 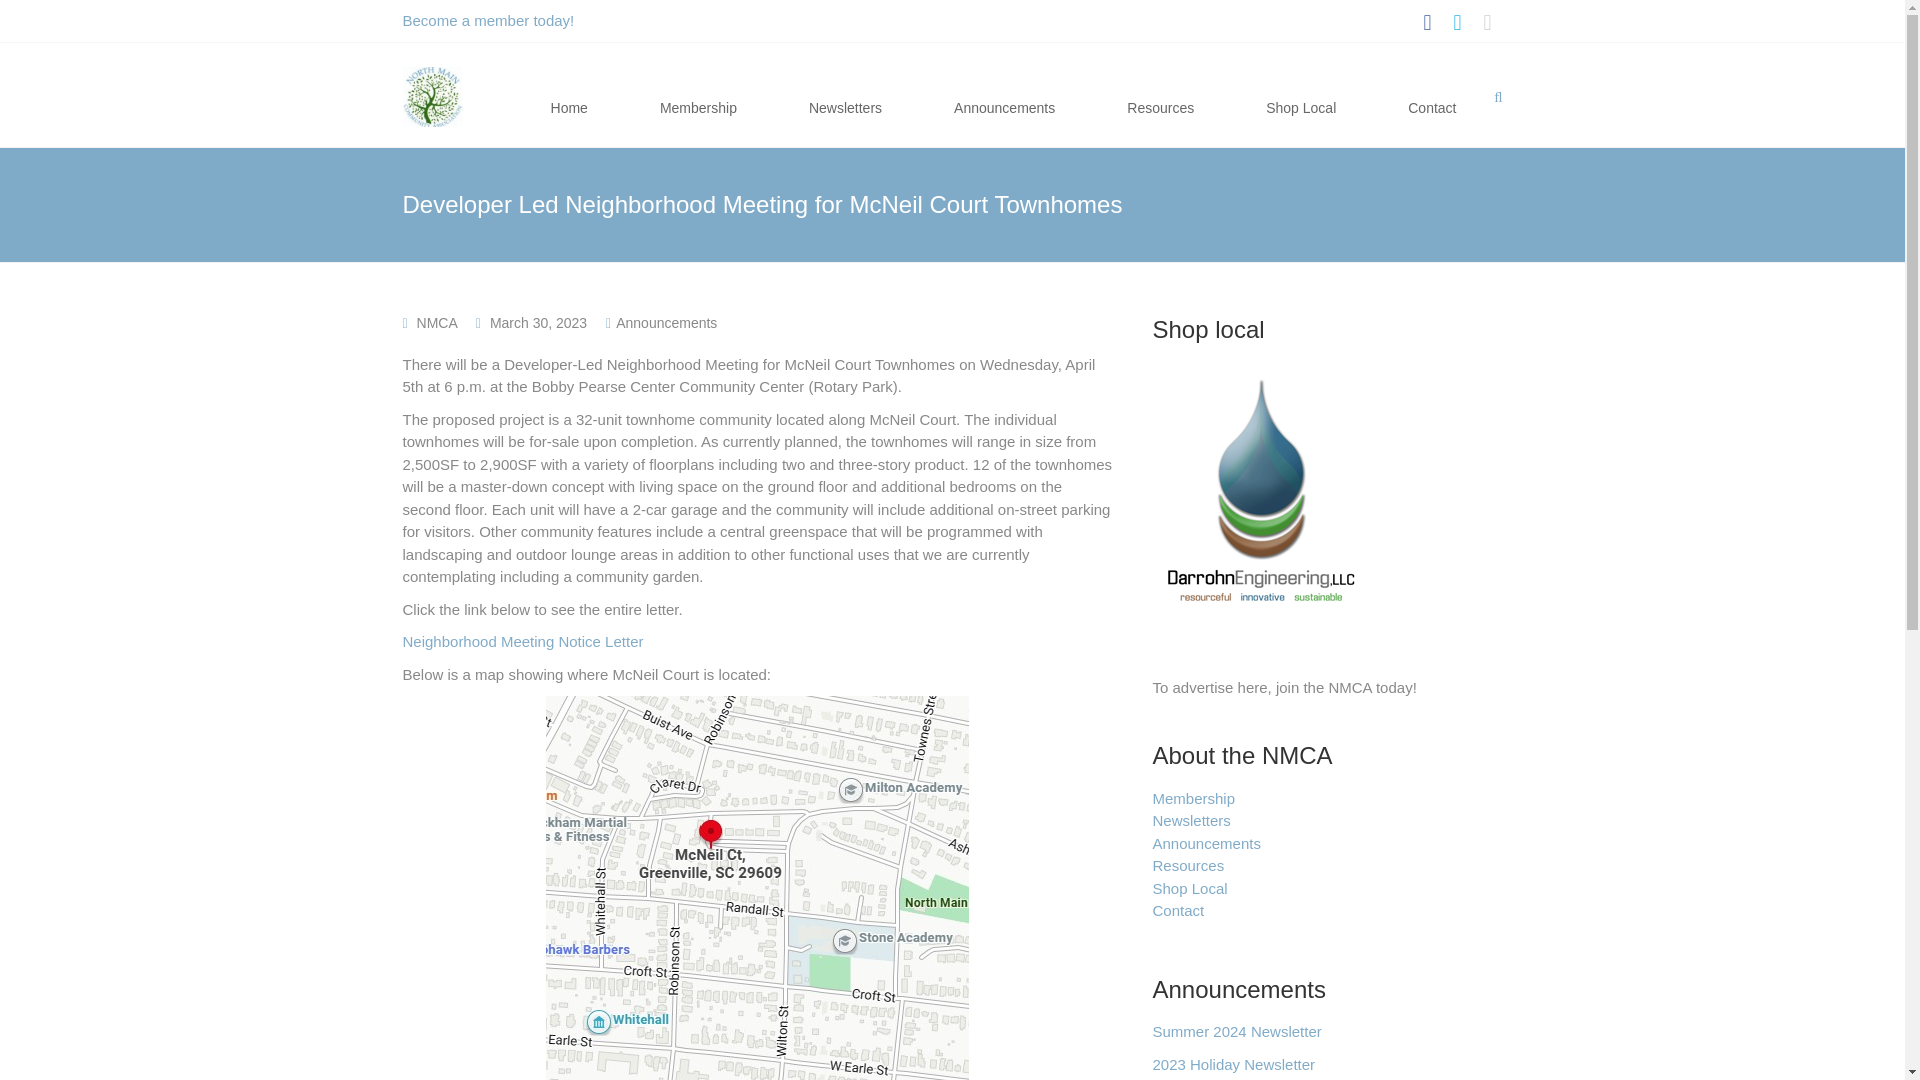 I want to click on Contact, so click(x=1178, y=910).